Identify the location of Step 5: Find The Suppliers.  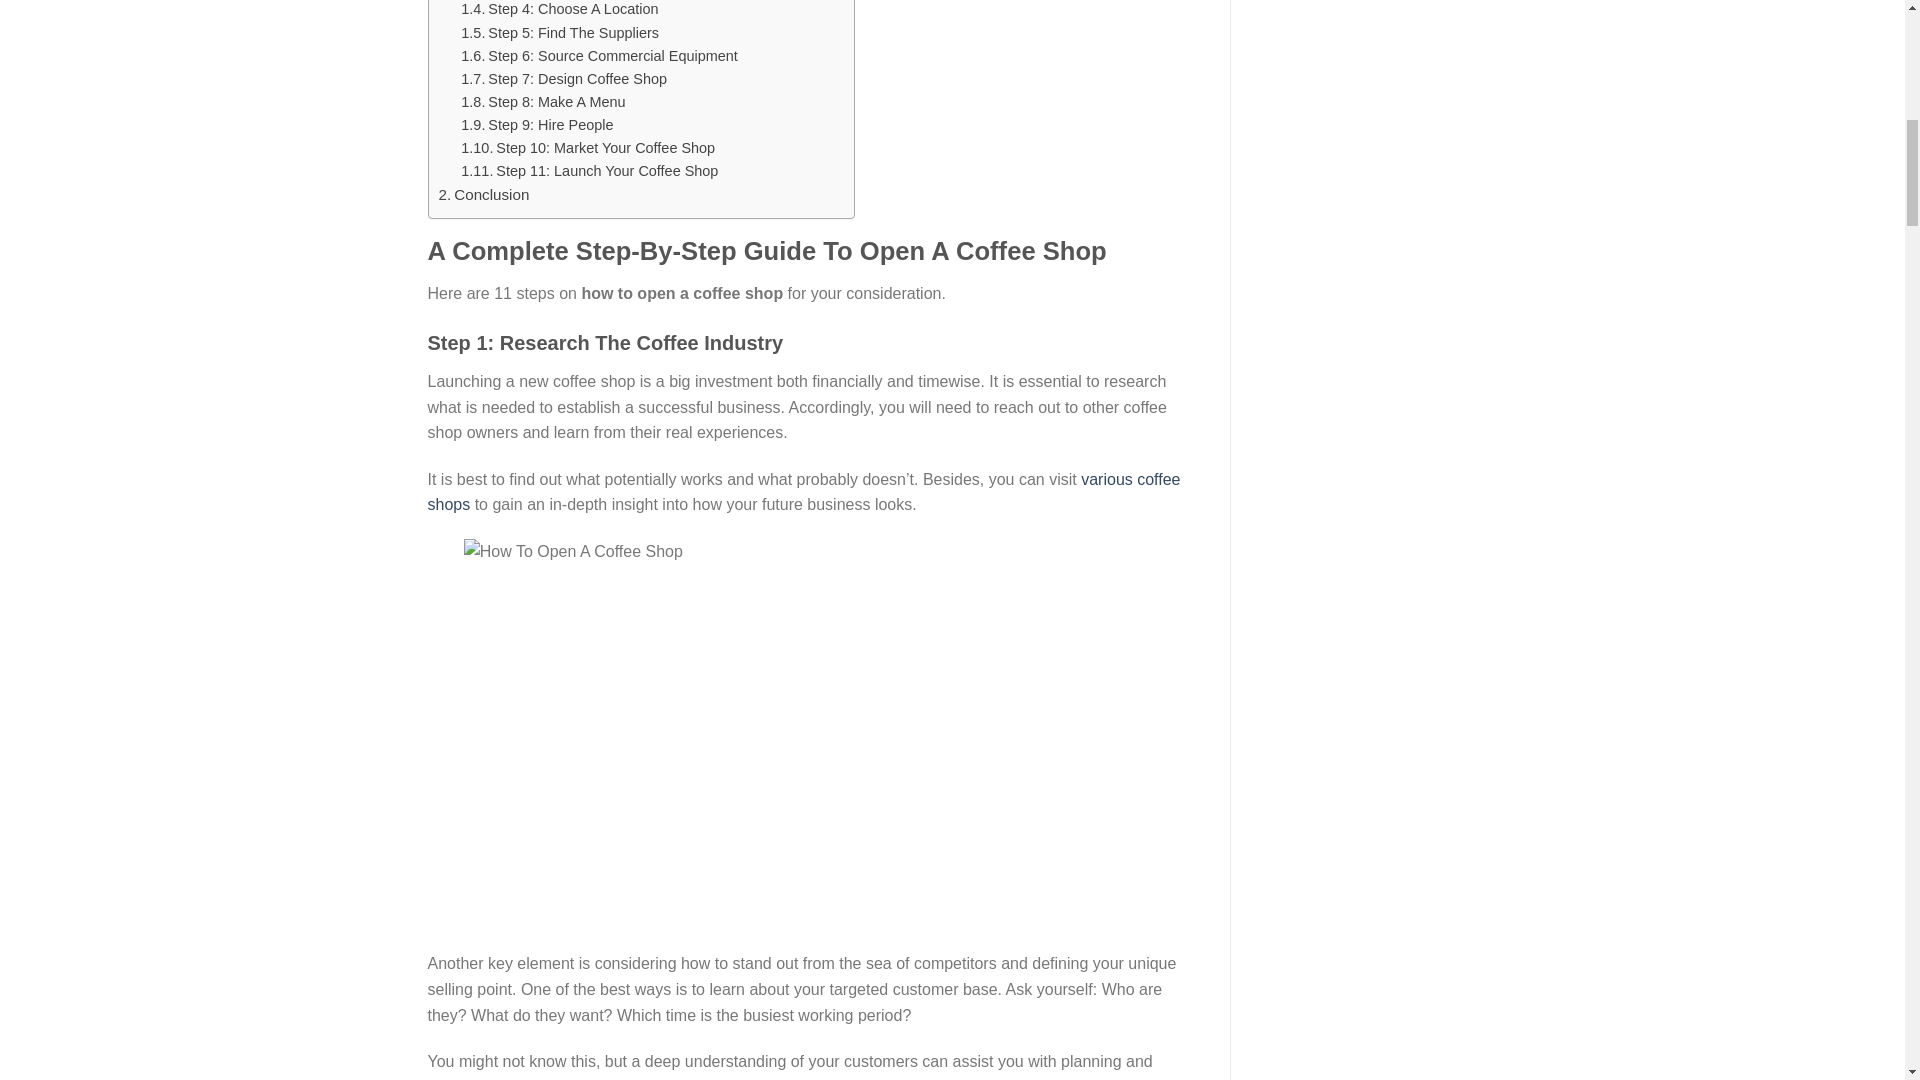
(572, 32).